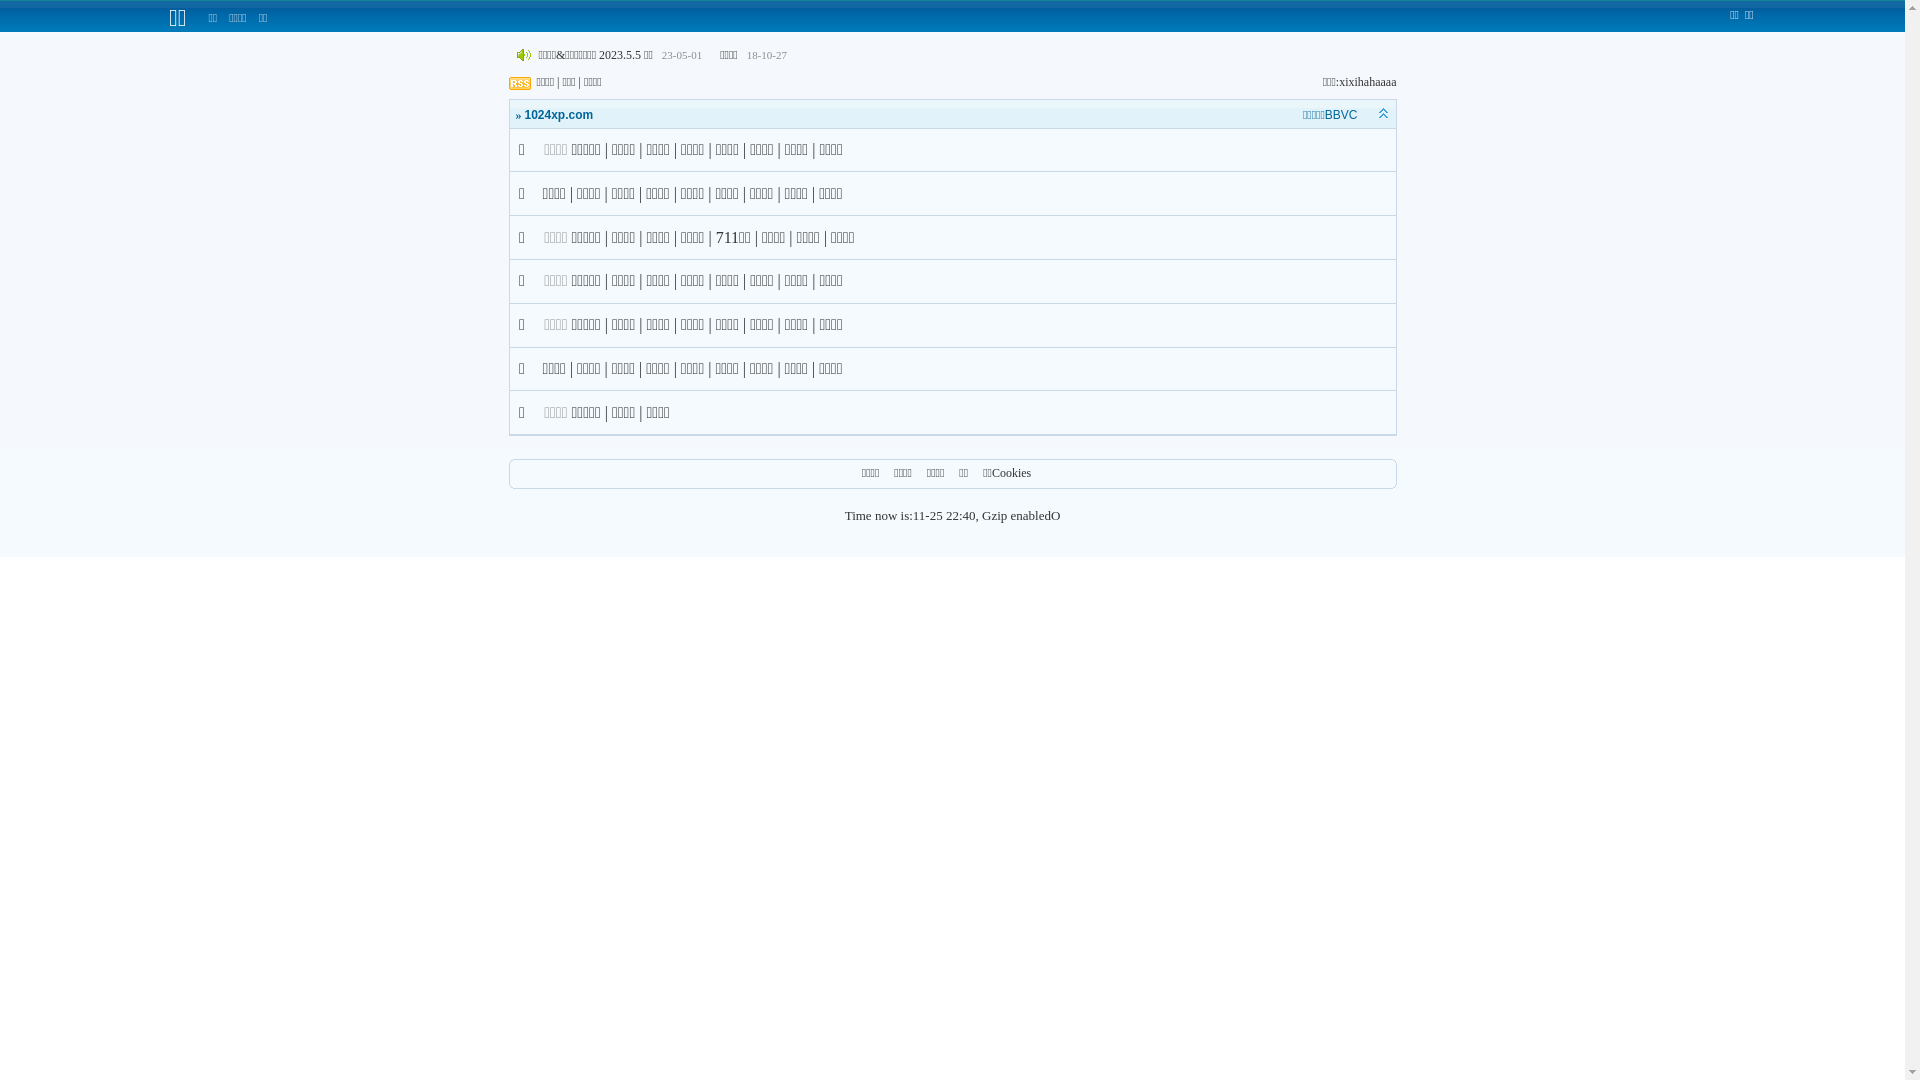 Image resolution: width=1920 pixels, height=1080 pixels. I want to click on xixihahaaaa, so click(1368, 82).